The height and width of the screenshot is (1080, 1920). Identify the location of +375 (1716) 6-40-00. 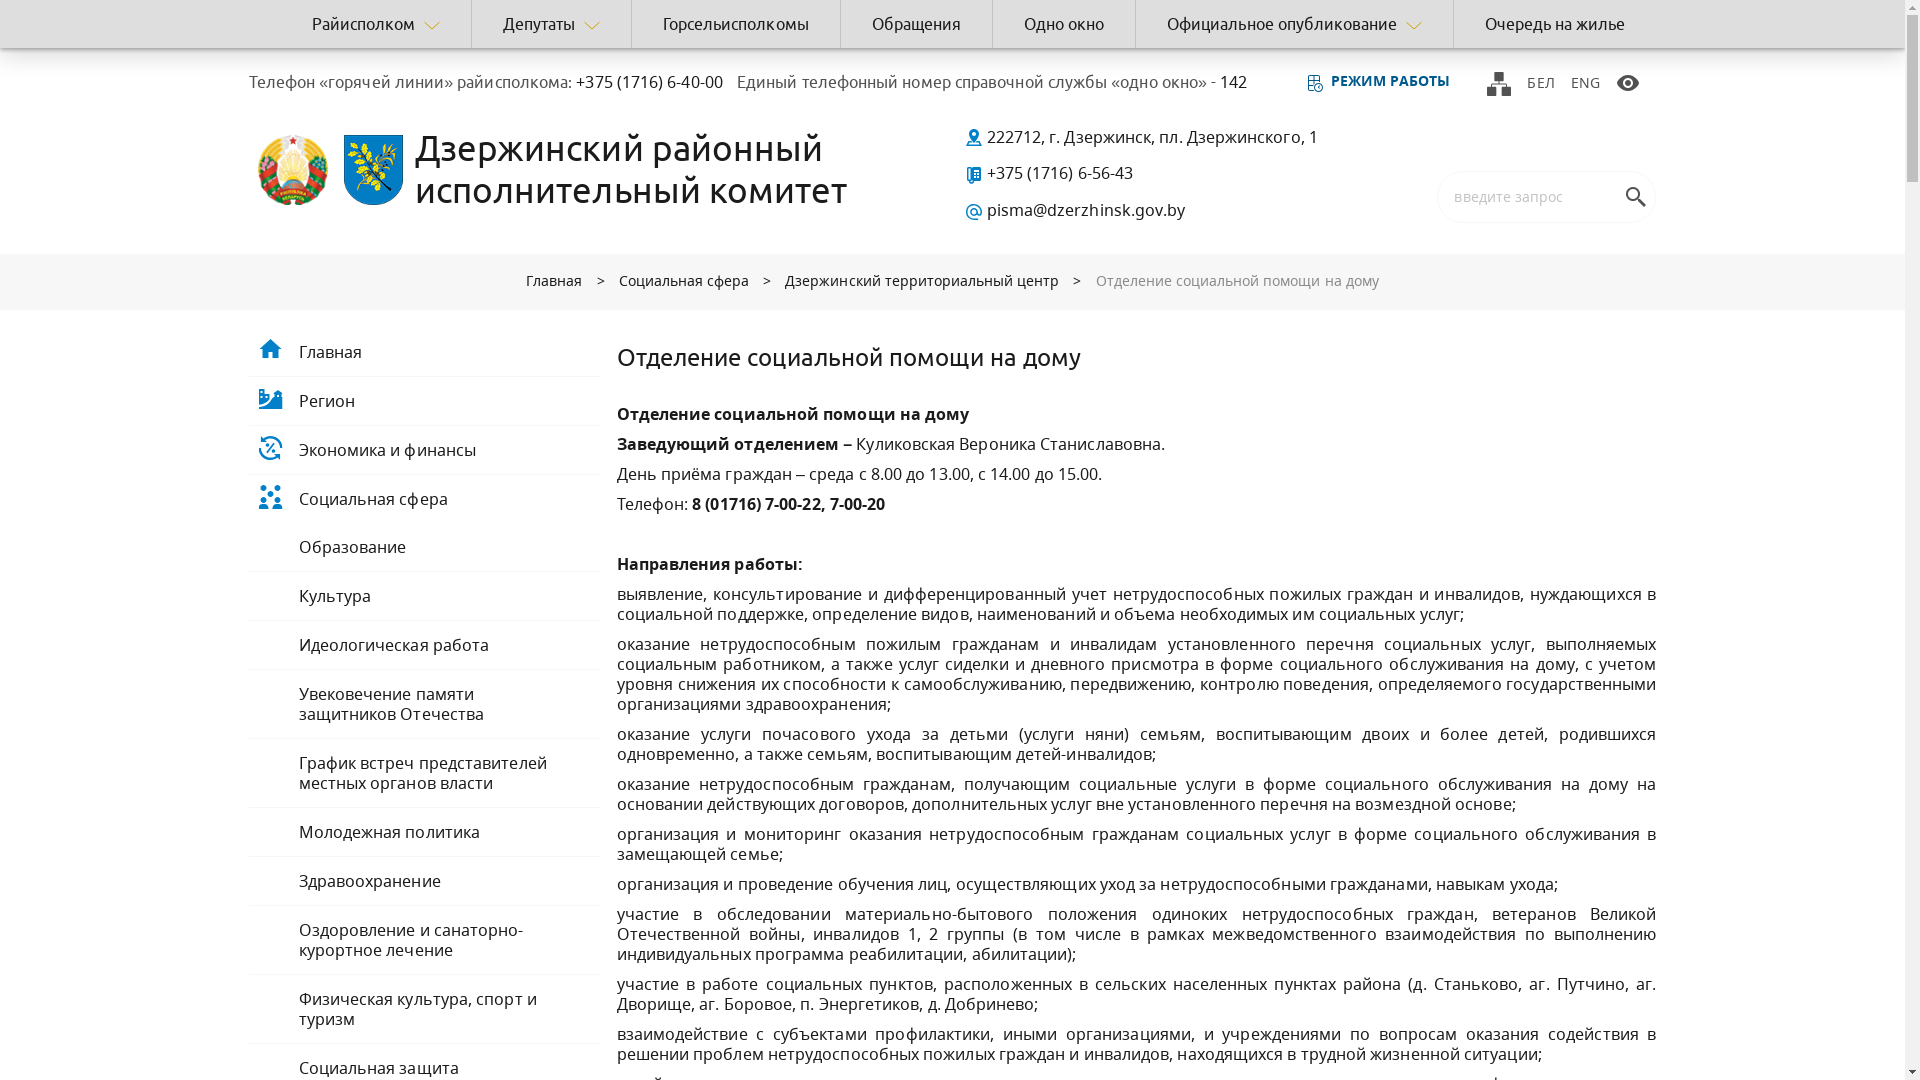
(648, 82).